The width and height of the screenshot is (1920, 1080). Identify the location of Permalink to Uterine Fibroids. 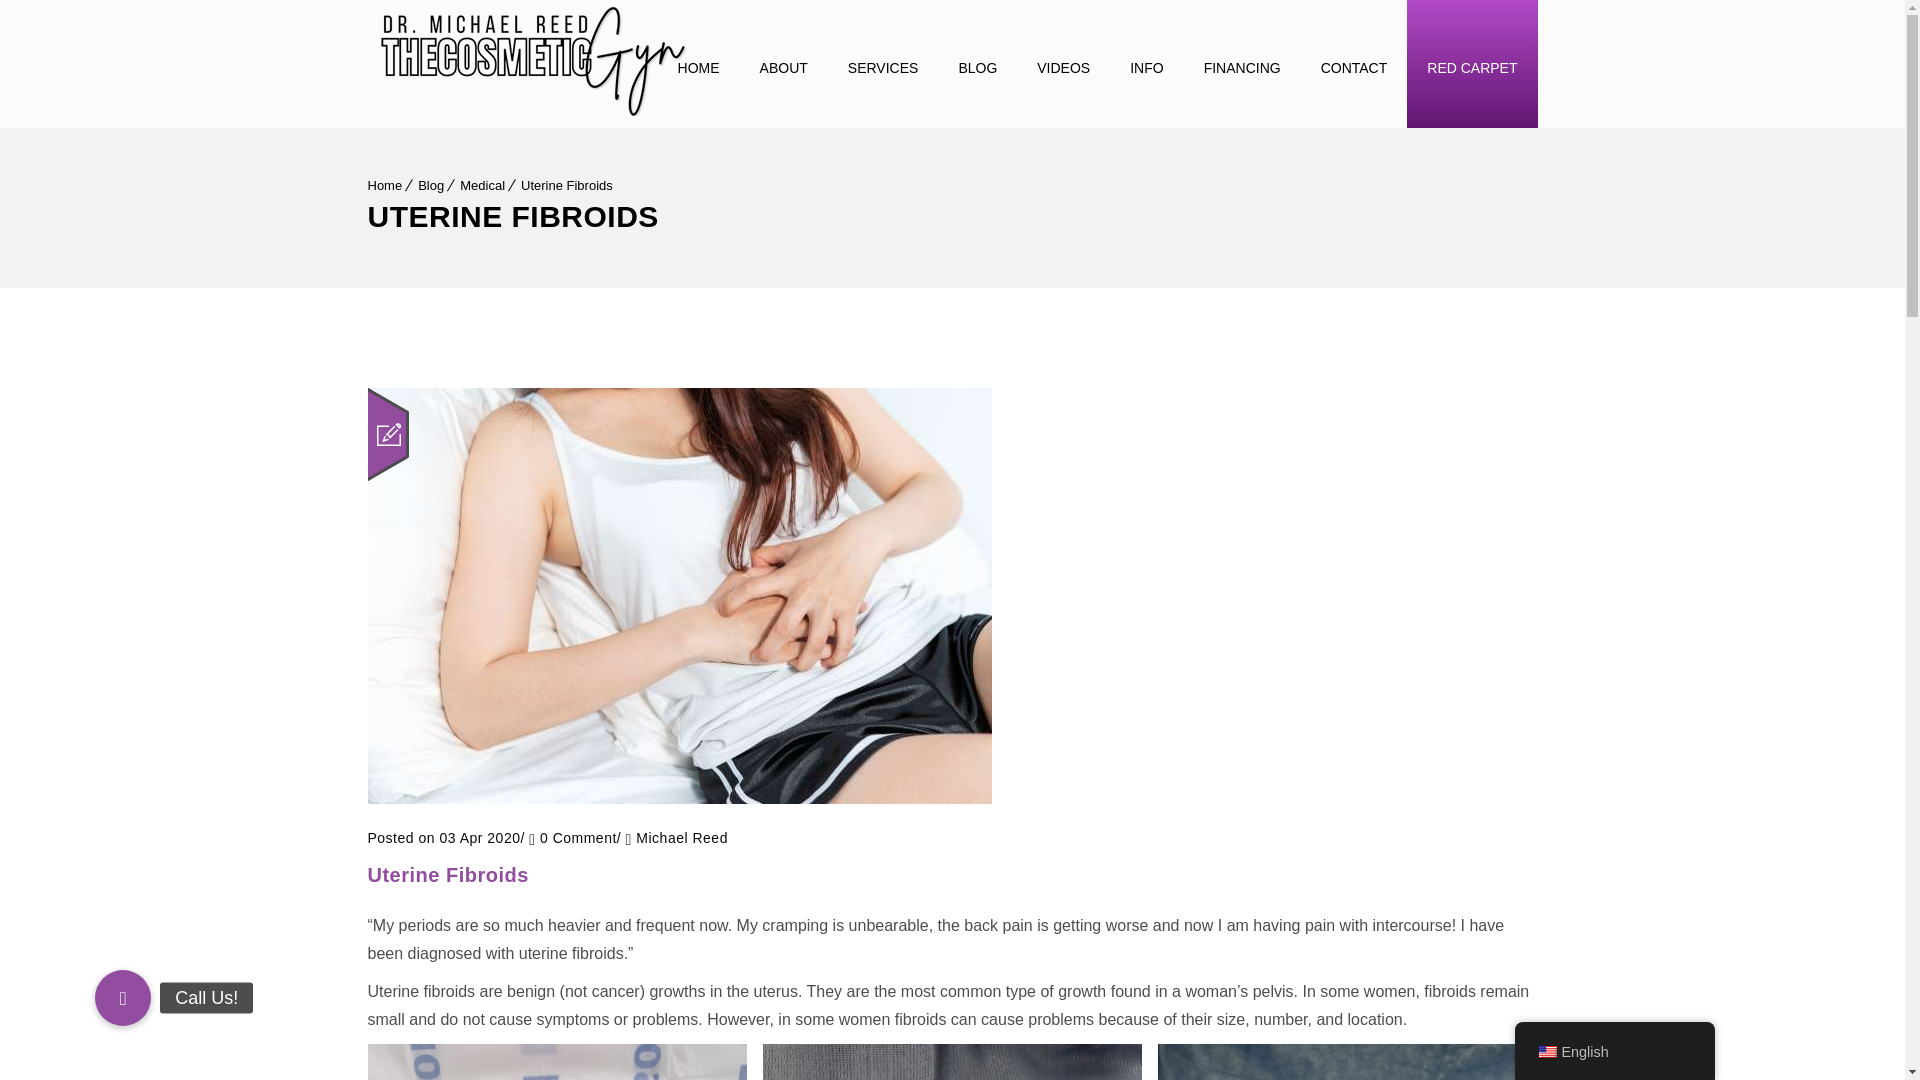
(680, 798).